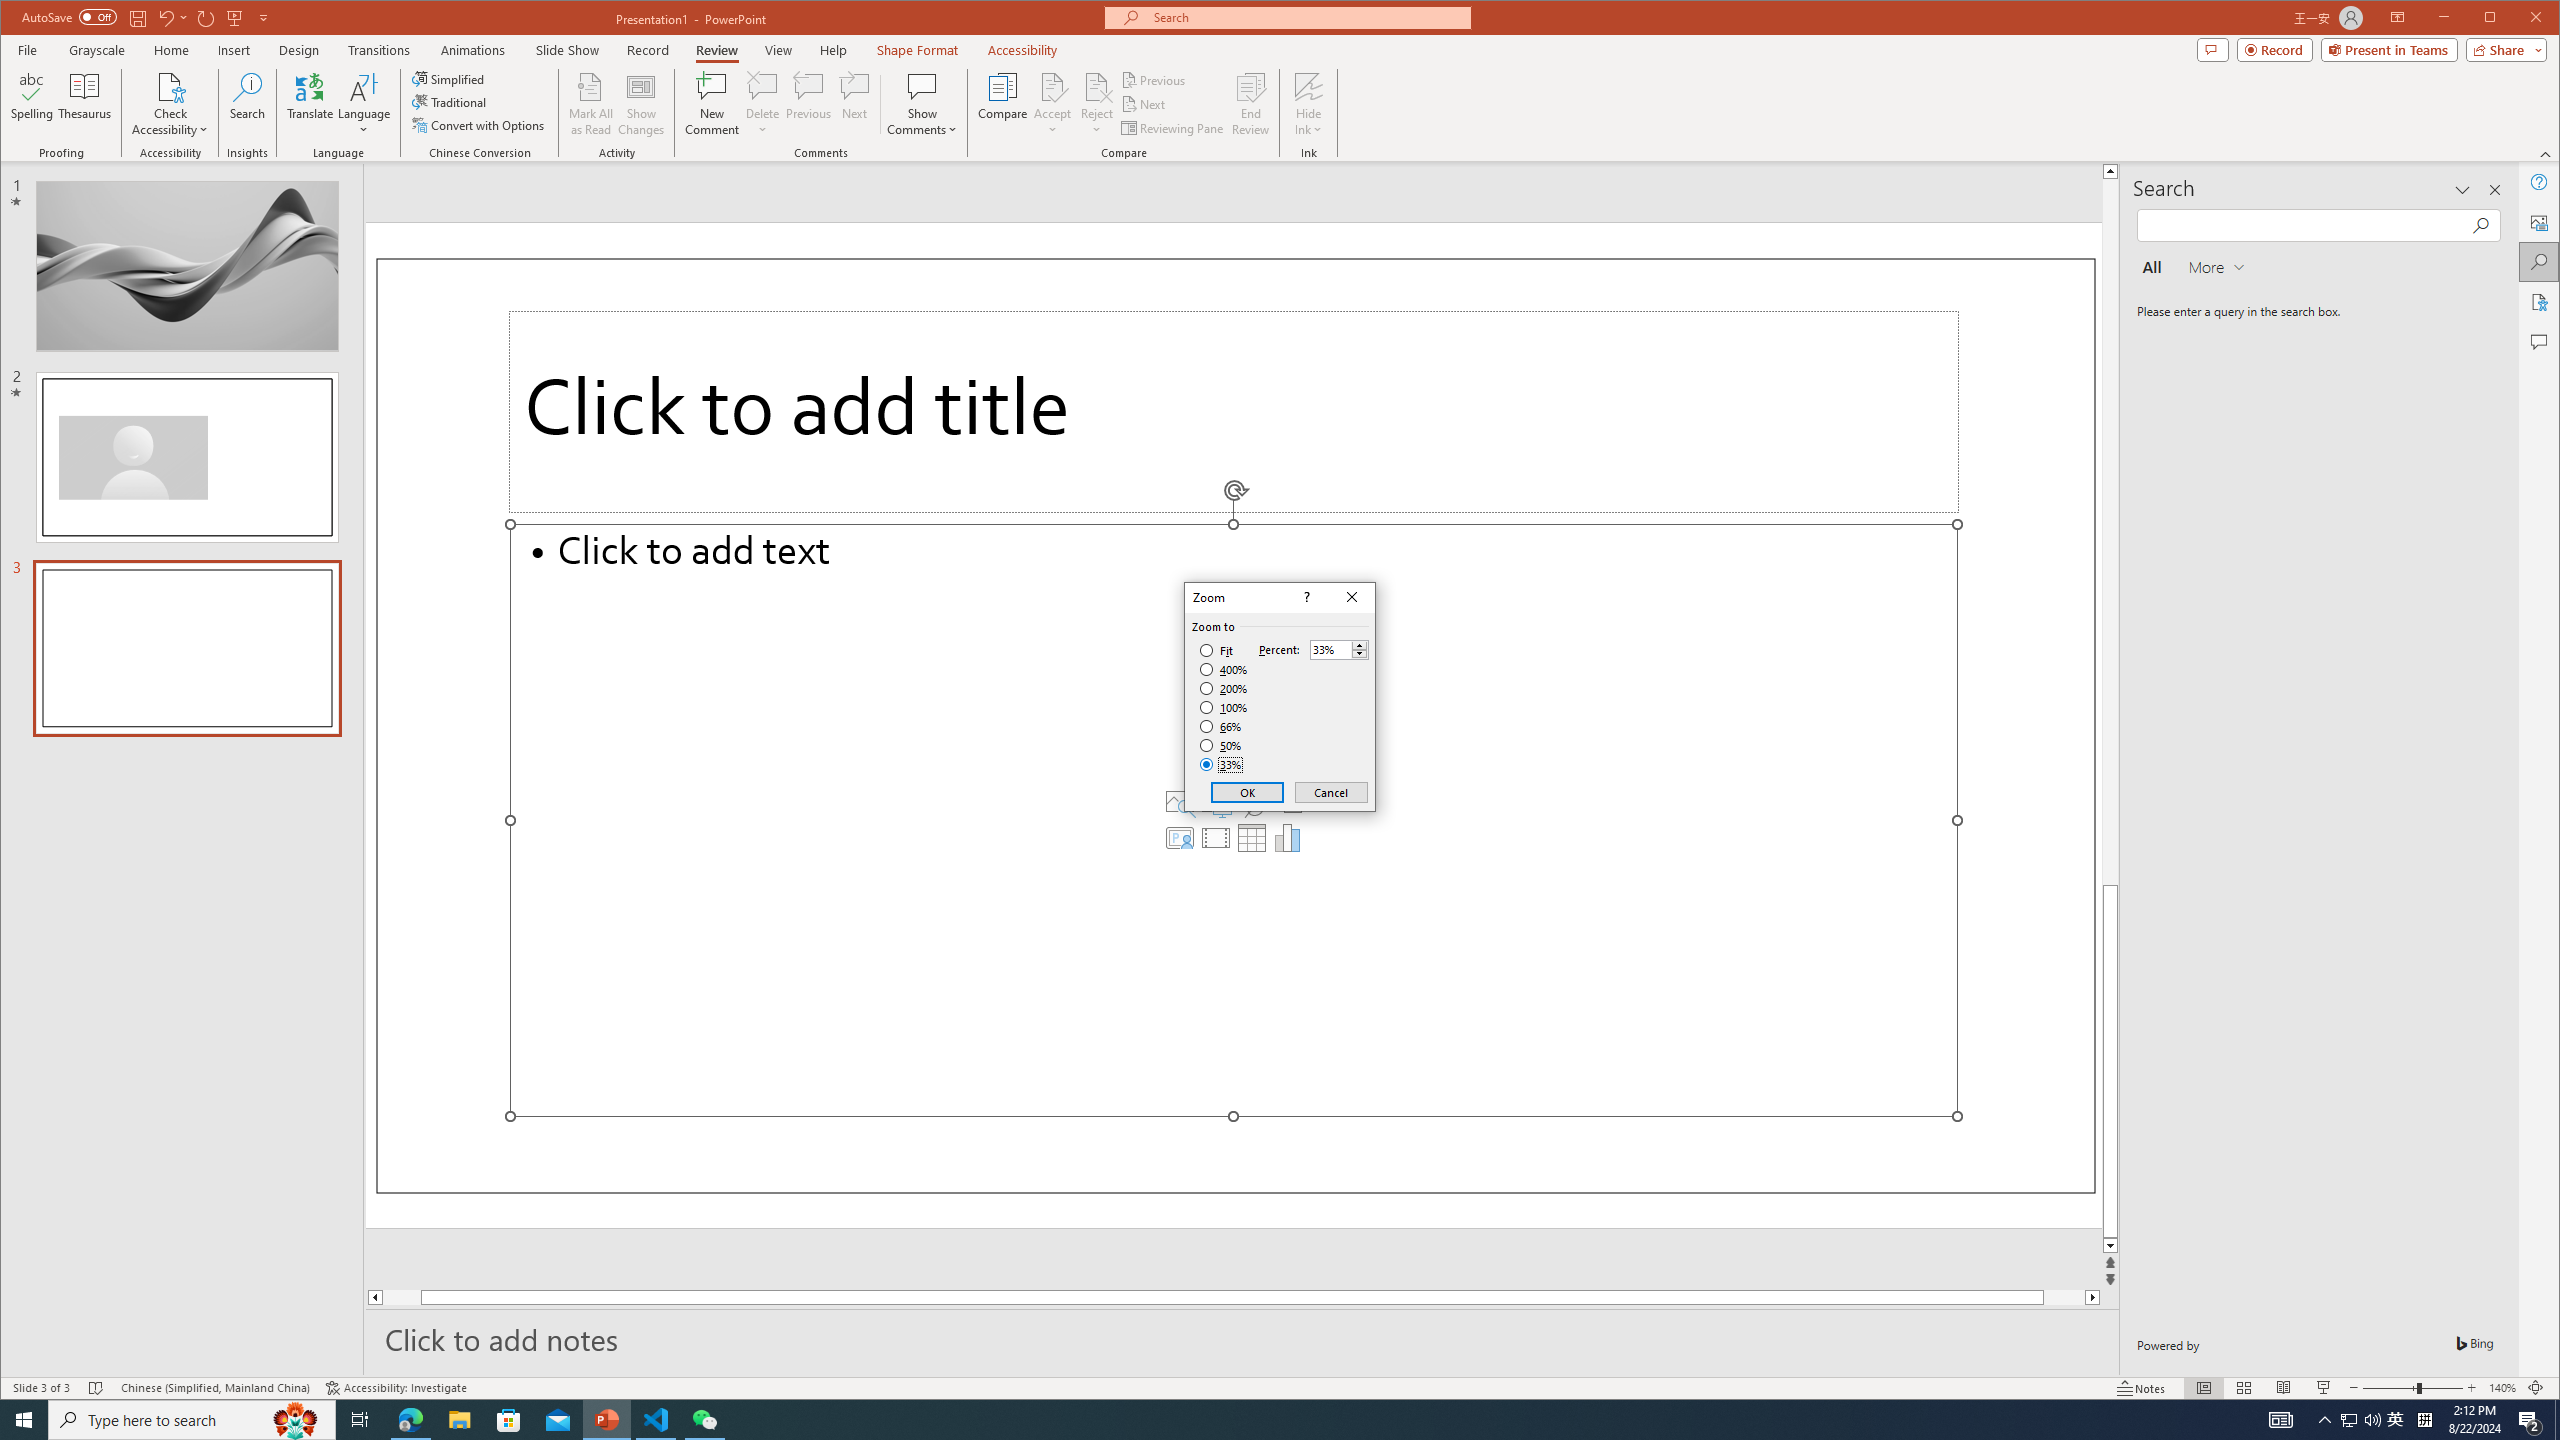 The width and height of the screenshot is (2560, 1440). What do you see at coordinates (1002, 104) in the screenshot?
I see `Compare` at bounding box center [1002, 104].